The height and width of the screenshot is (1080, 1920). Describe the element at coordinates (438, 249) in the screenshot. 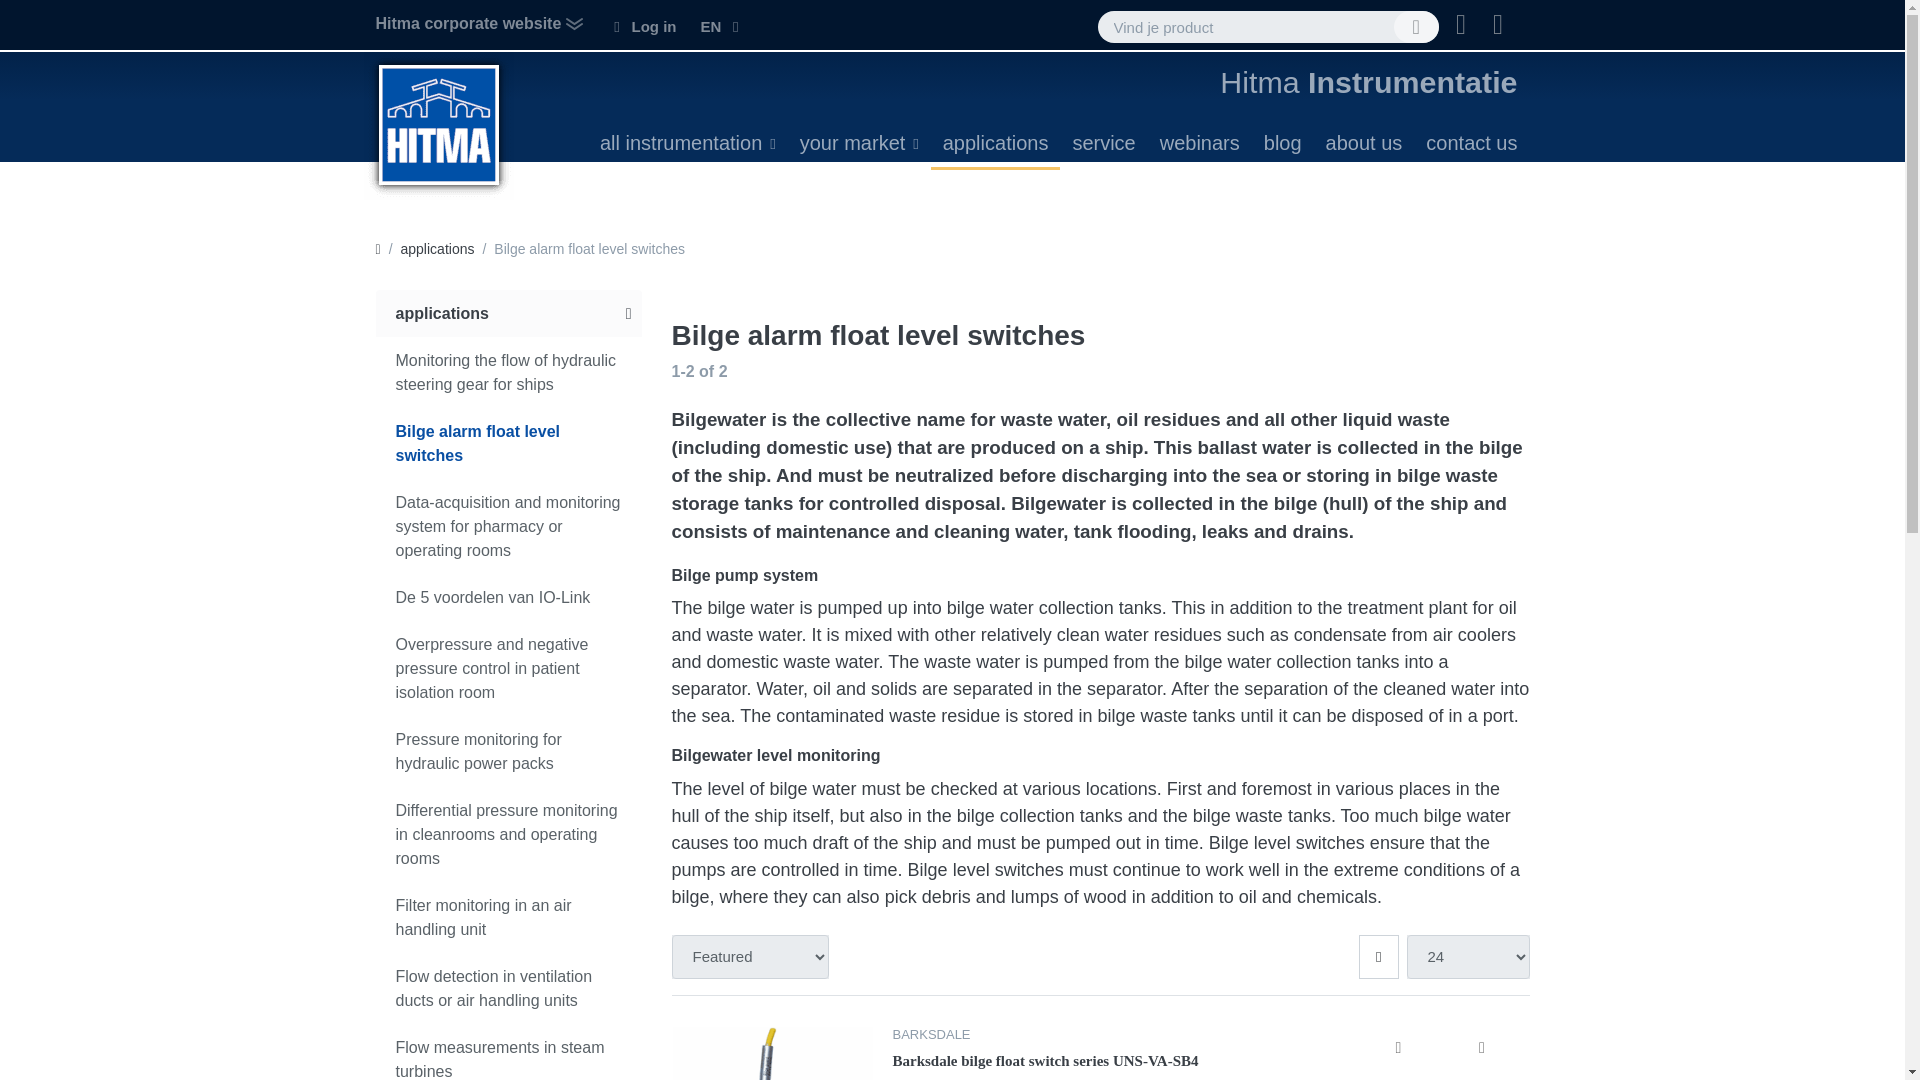

I see `applications` at that location.